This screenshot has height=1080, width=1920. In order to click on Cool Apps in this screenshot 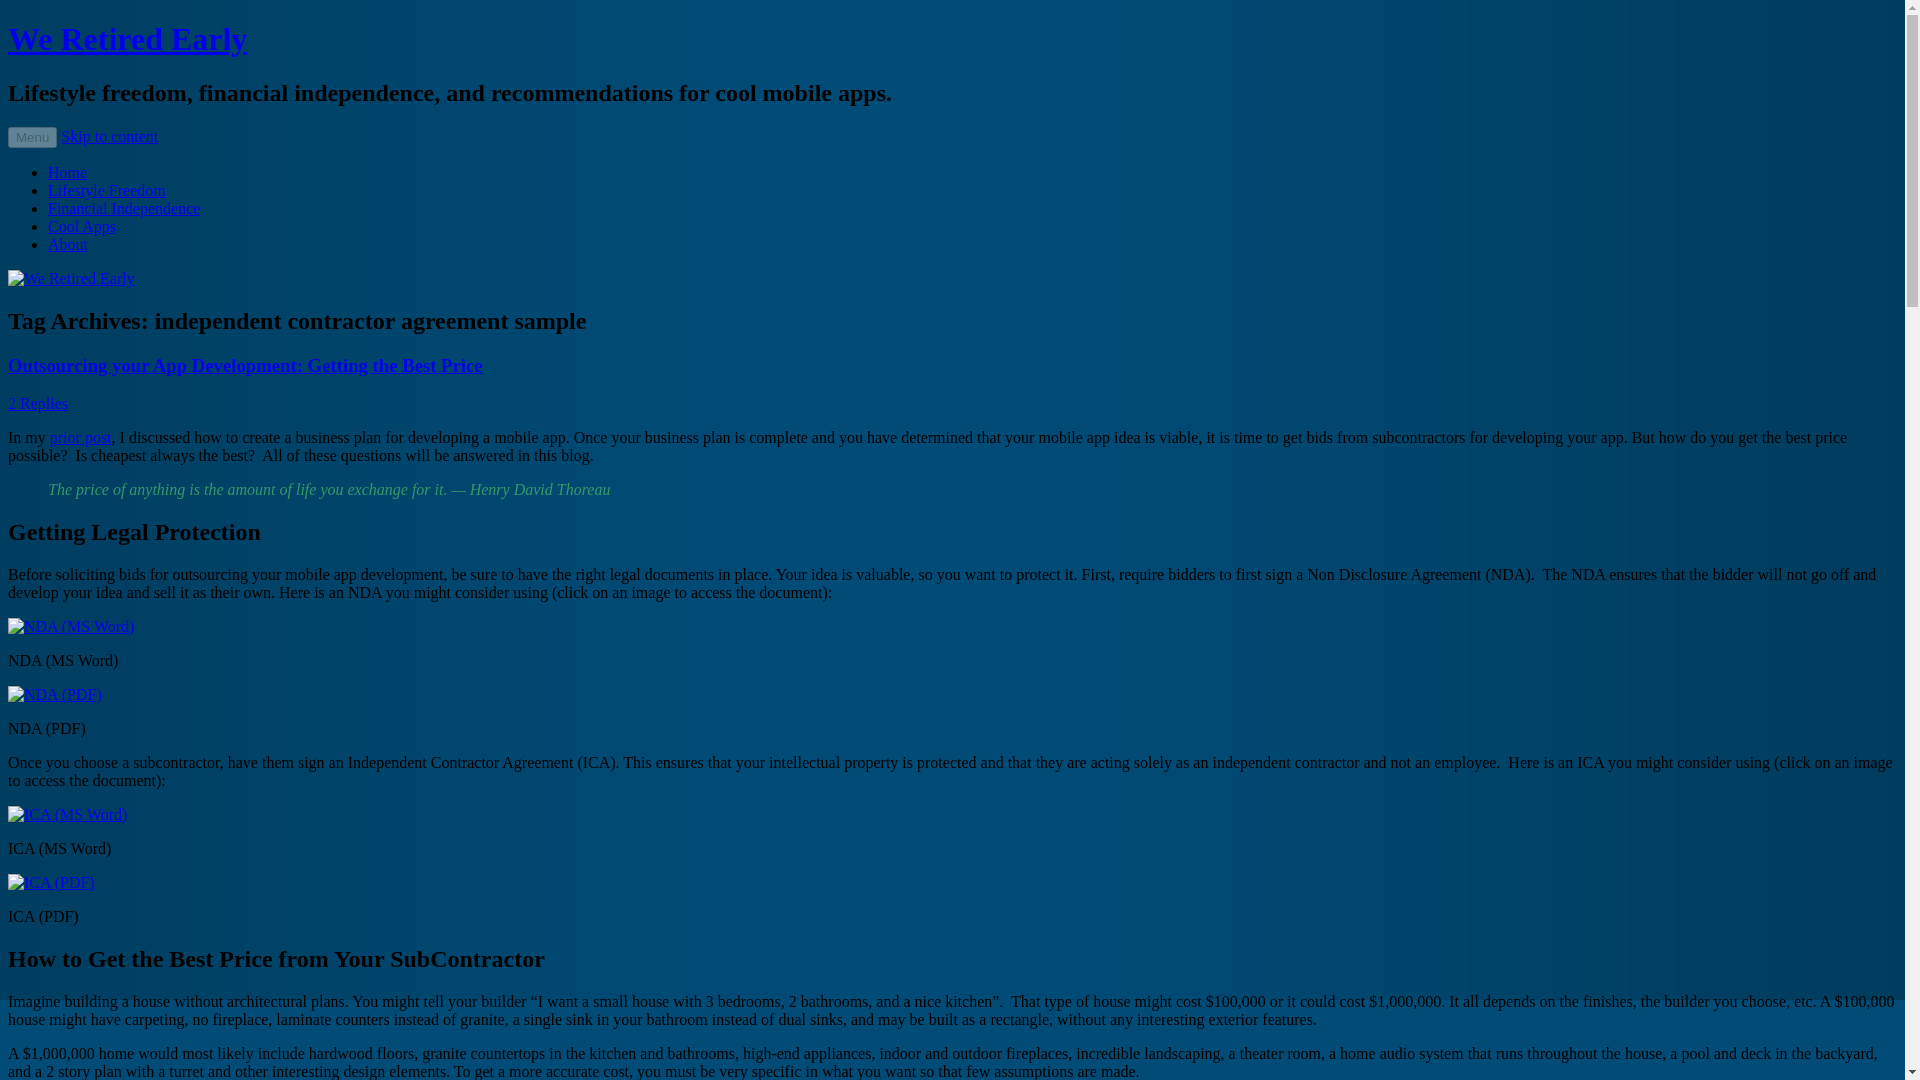, I will do `click(82, 226)`.